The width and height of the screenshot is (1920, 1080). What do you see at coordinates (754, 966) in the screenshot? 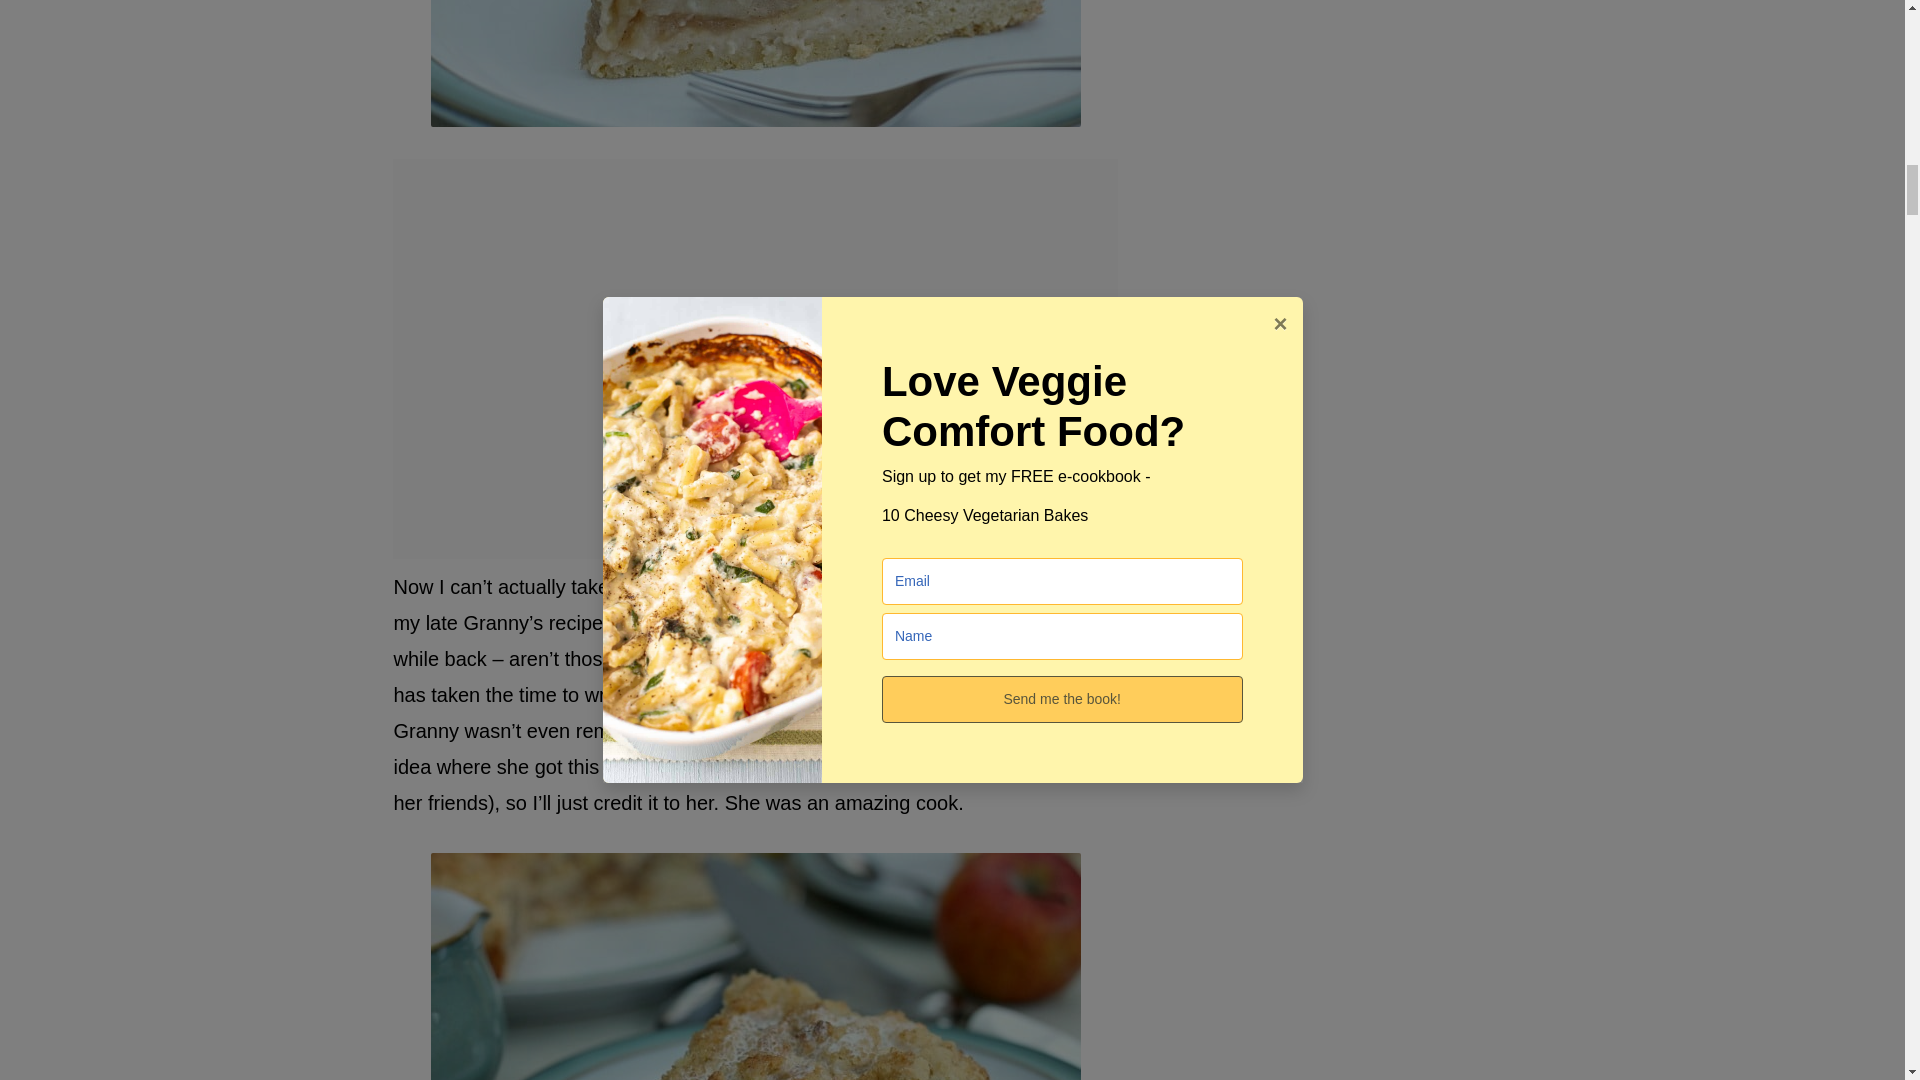
I see `Apple crumble cake` at bounding box center [754, 966].